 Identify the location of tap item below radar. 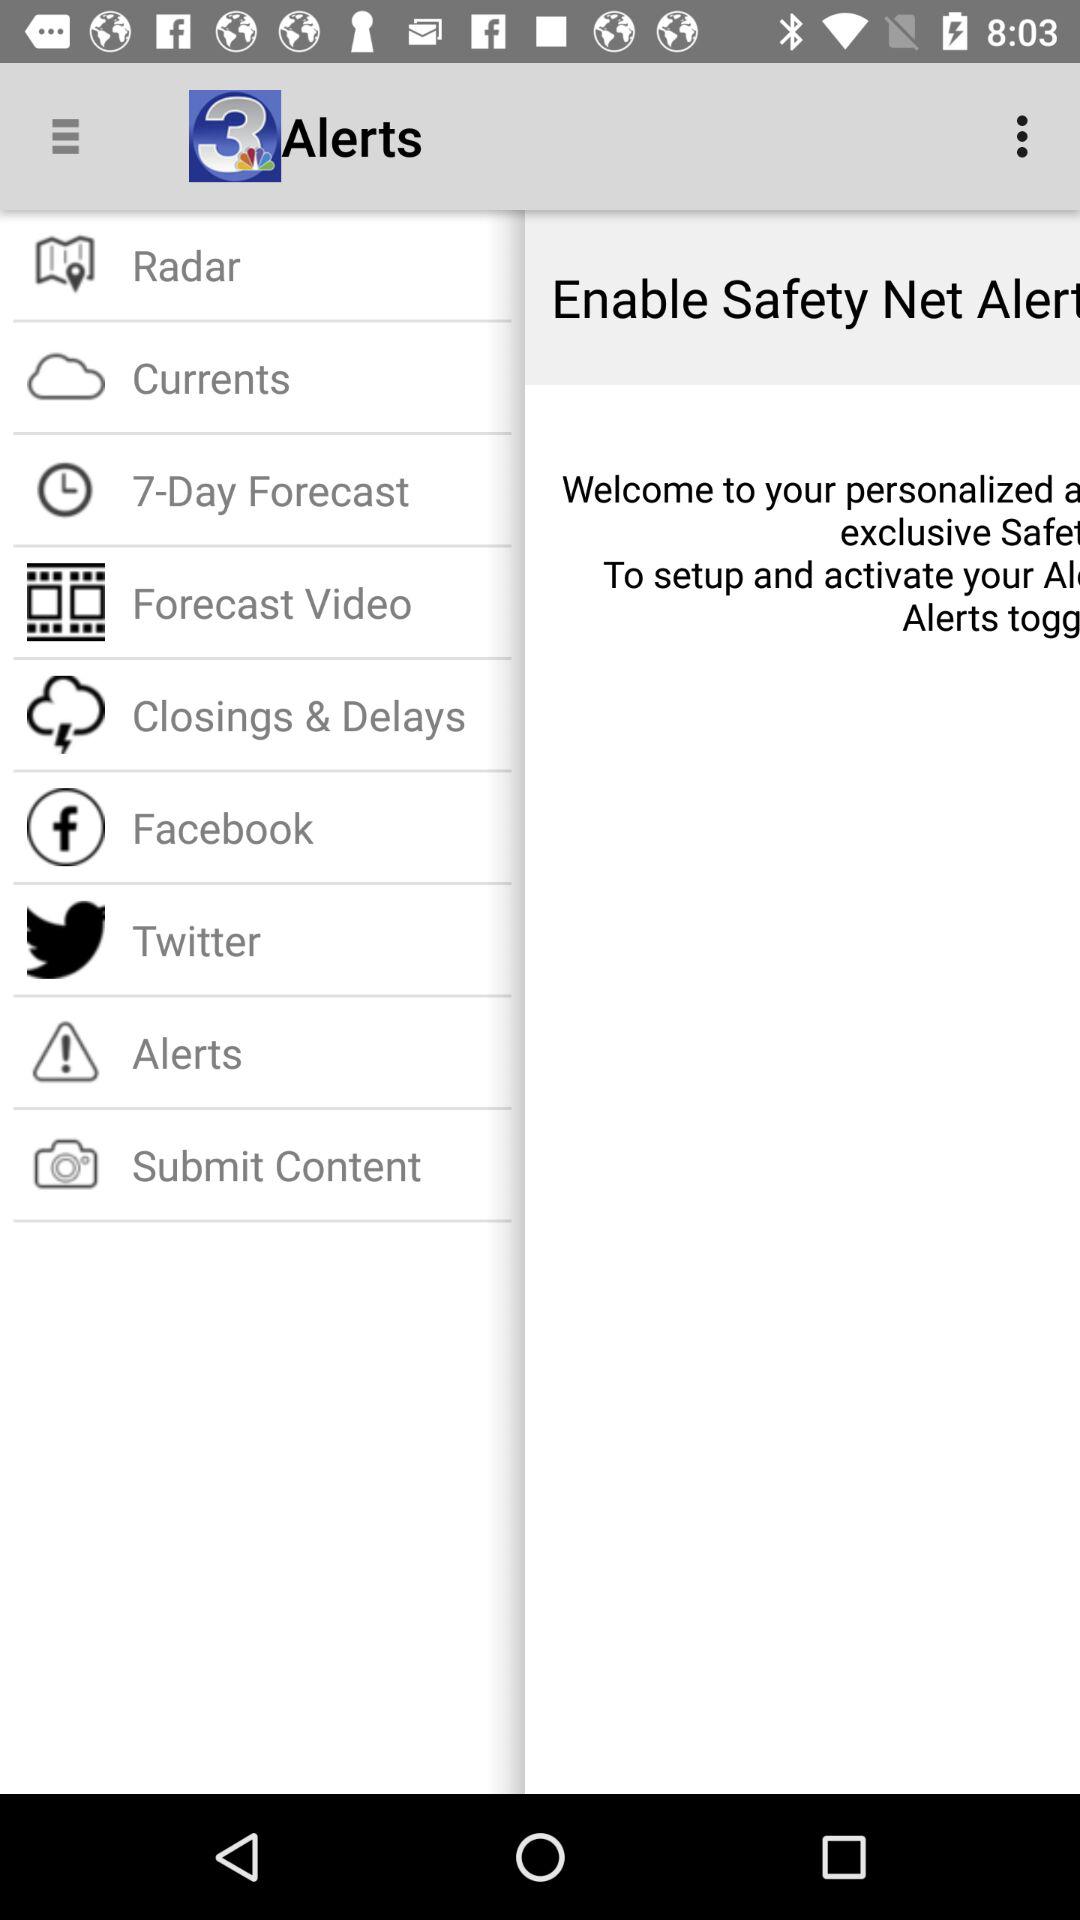
(314, 376).